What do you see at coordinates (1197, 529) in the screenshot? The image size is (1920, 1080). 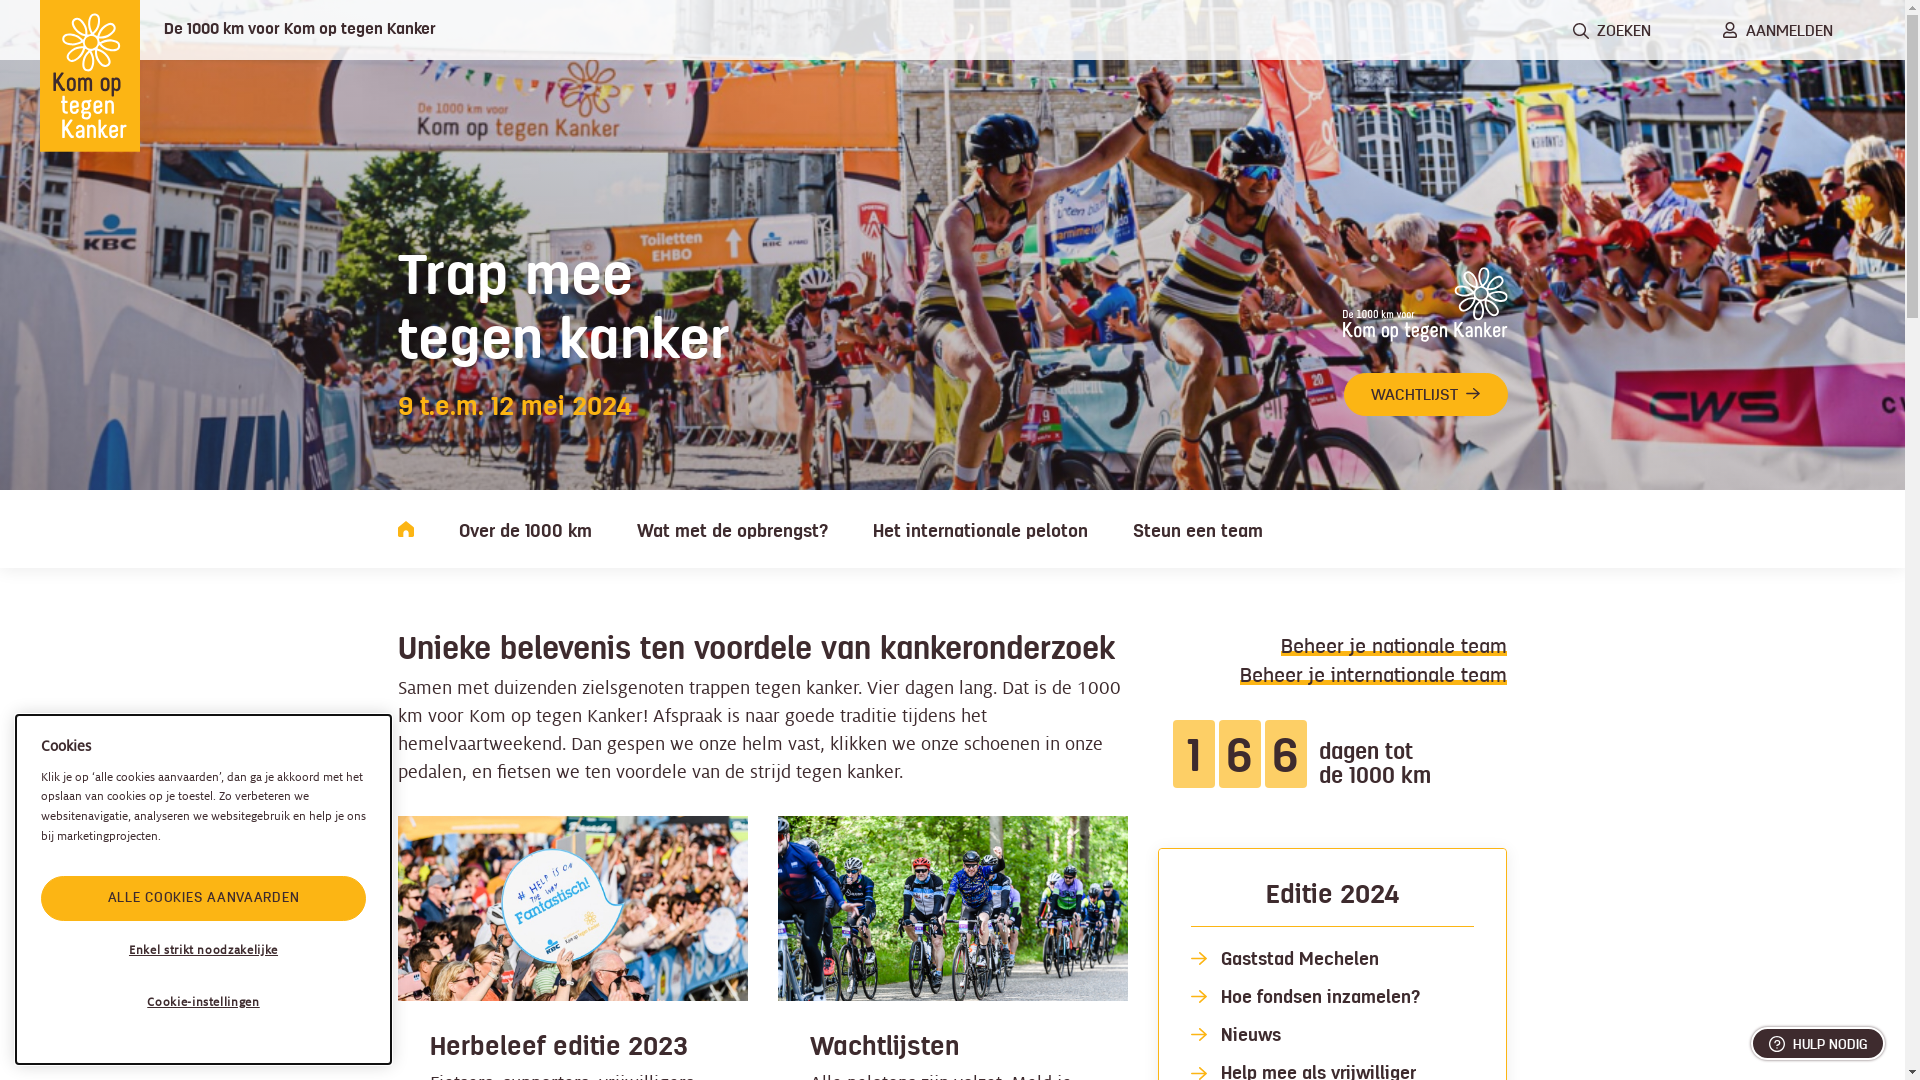 I see `Steun een team` at bounding box center [1197, 529].